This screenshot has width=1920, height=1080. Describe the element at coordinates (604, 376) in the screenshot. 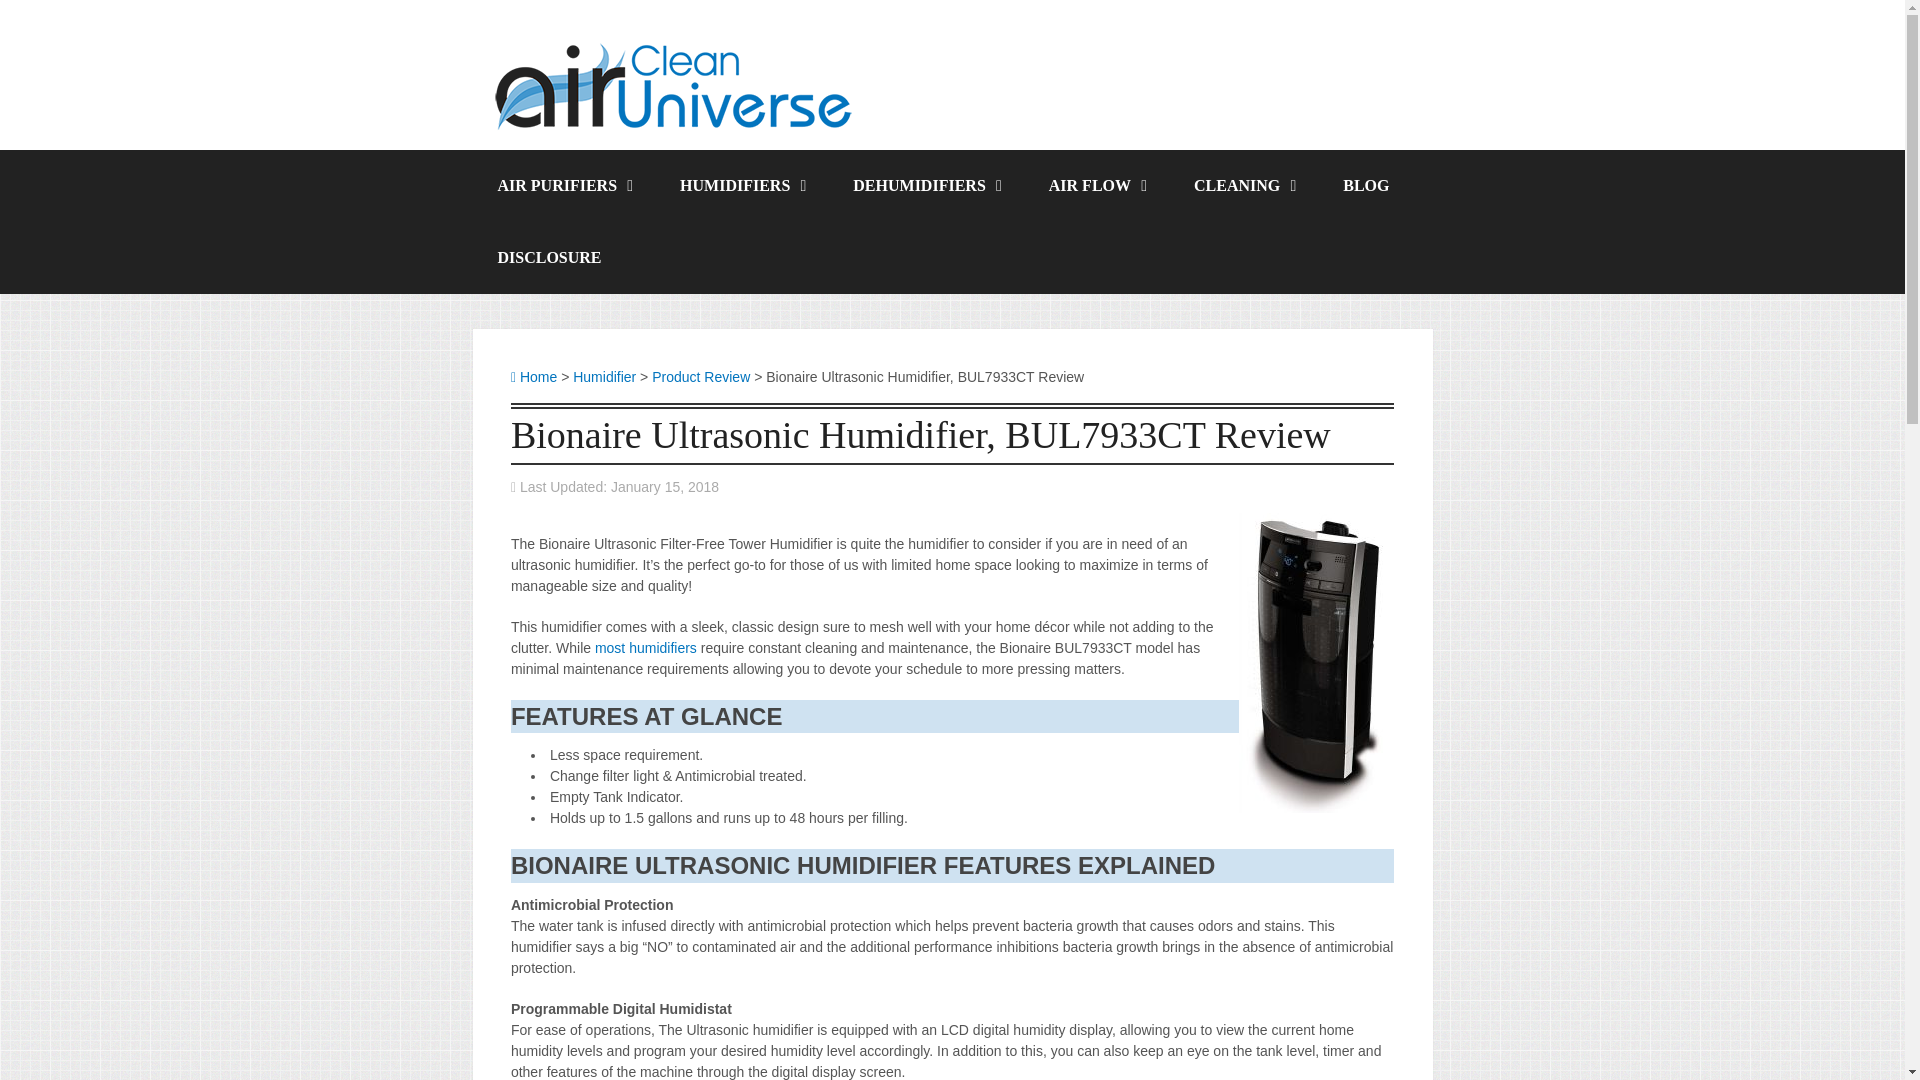

I see `Humidifier` at that location.